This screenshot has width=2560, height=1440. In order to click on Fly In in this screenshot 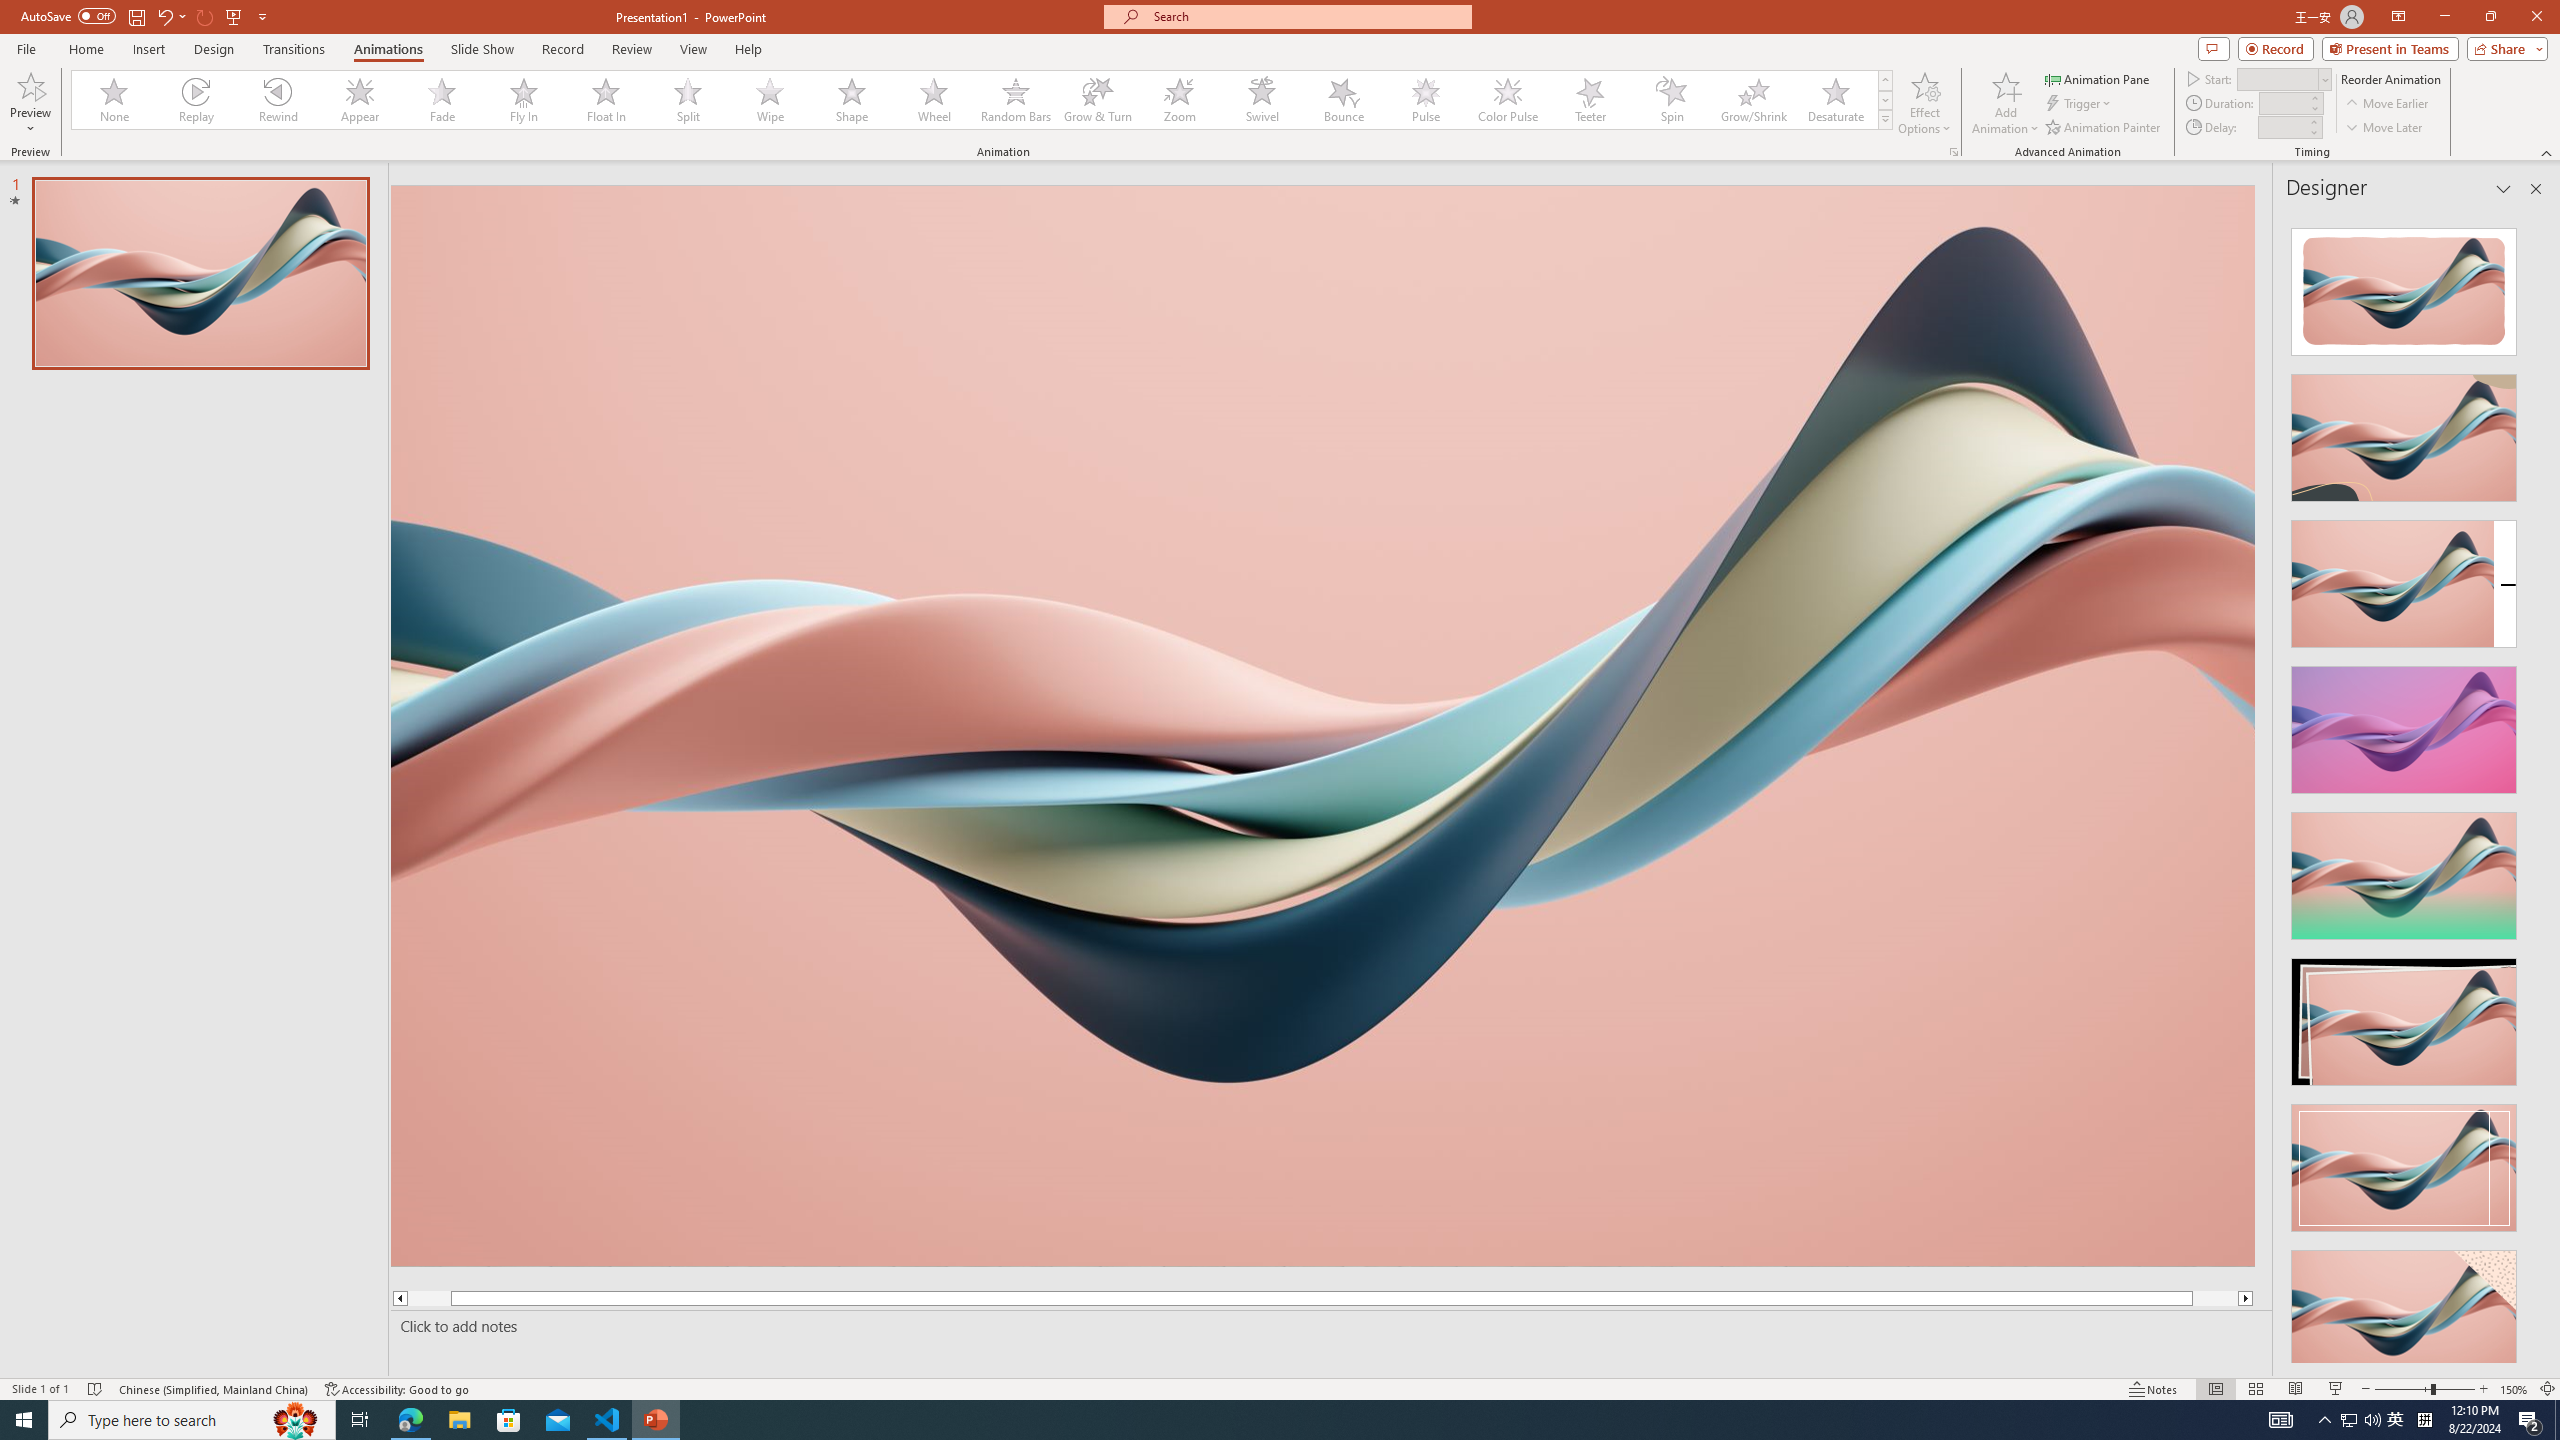, I will do `click(524, 100)`.